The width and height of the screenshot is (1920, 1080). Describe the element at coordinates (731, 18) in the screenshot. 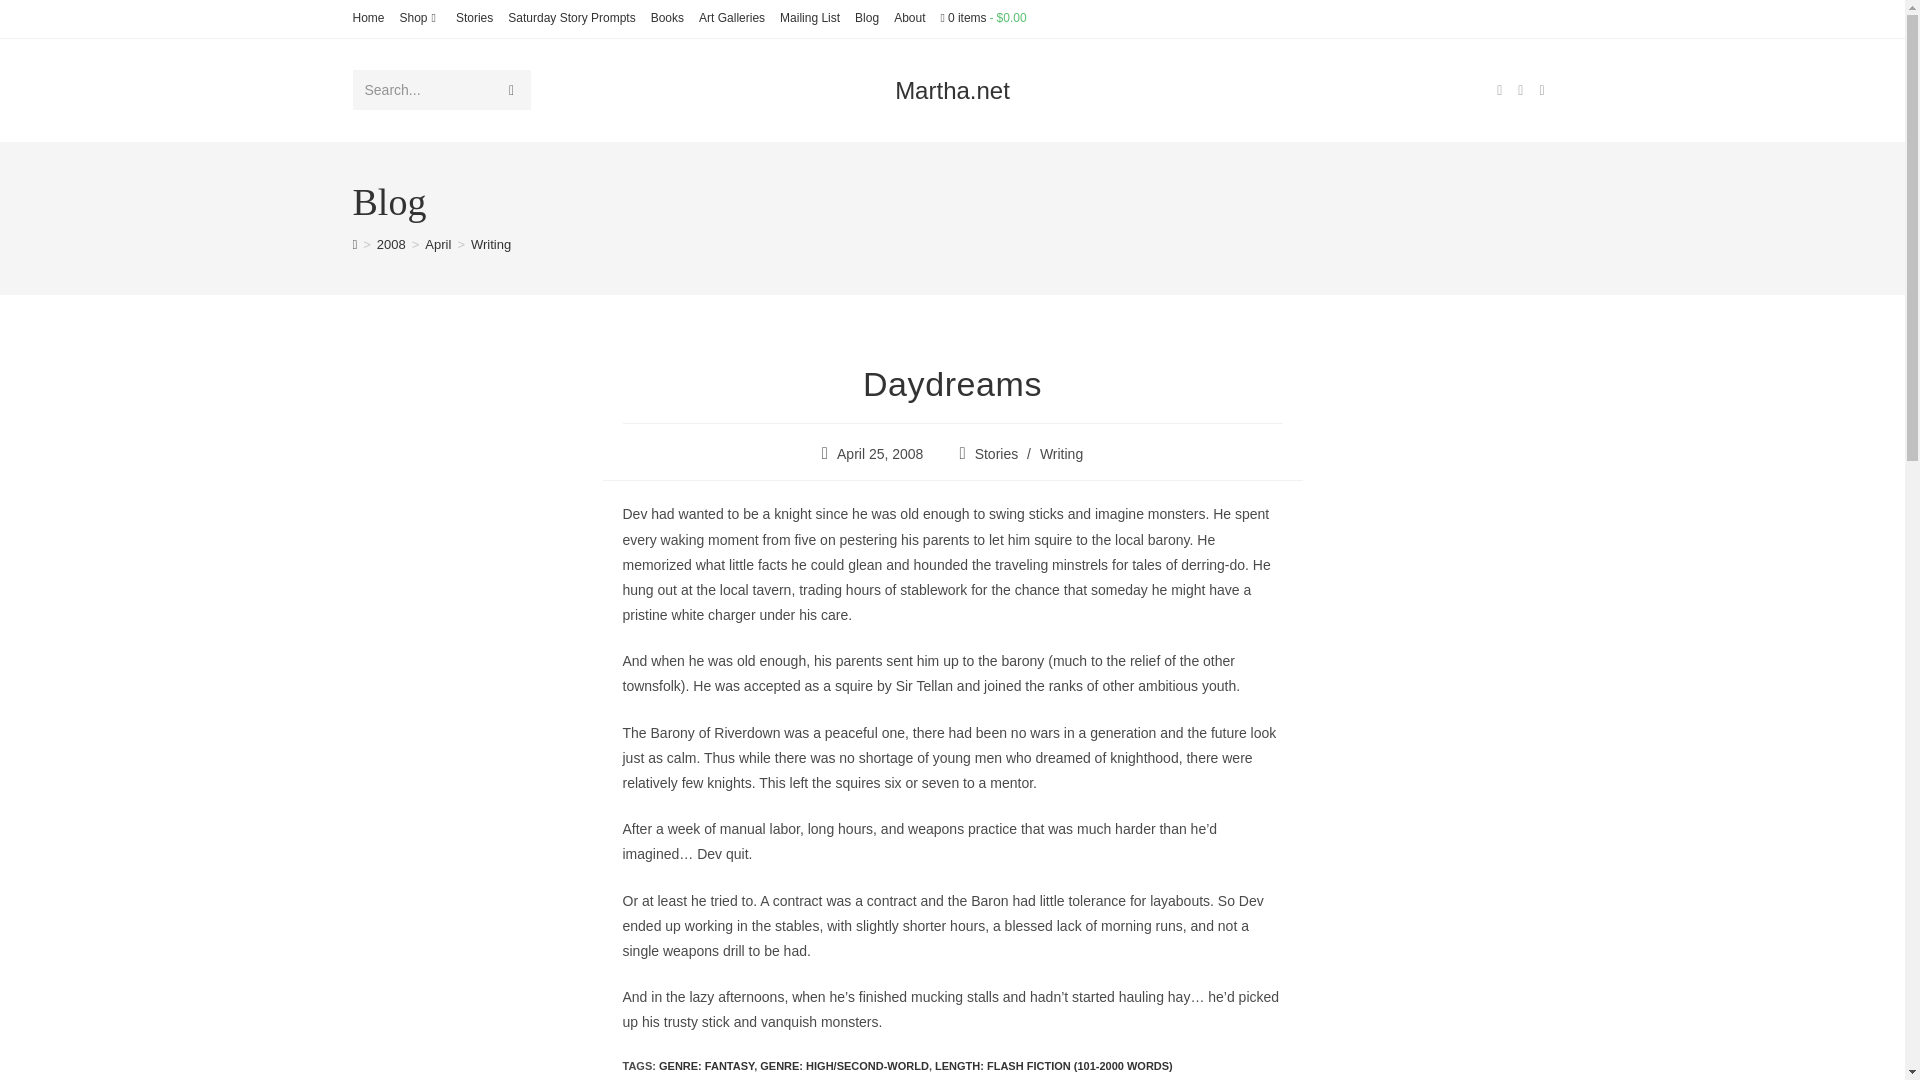

I see `Art Galleries` at that location.